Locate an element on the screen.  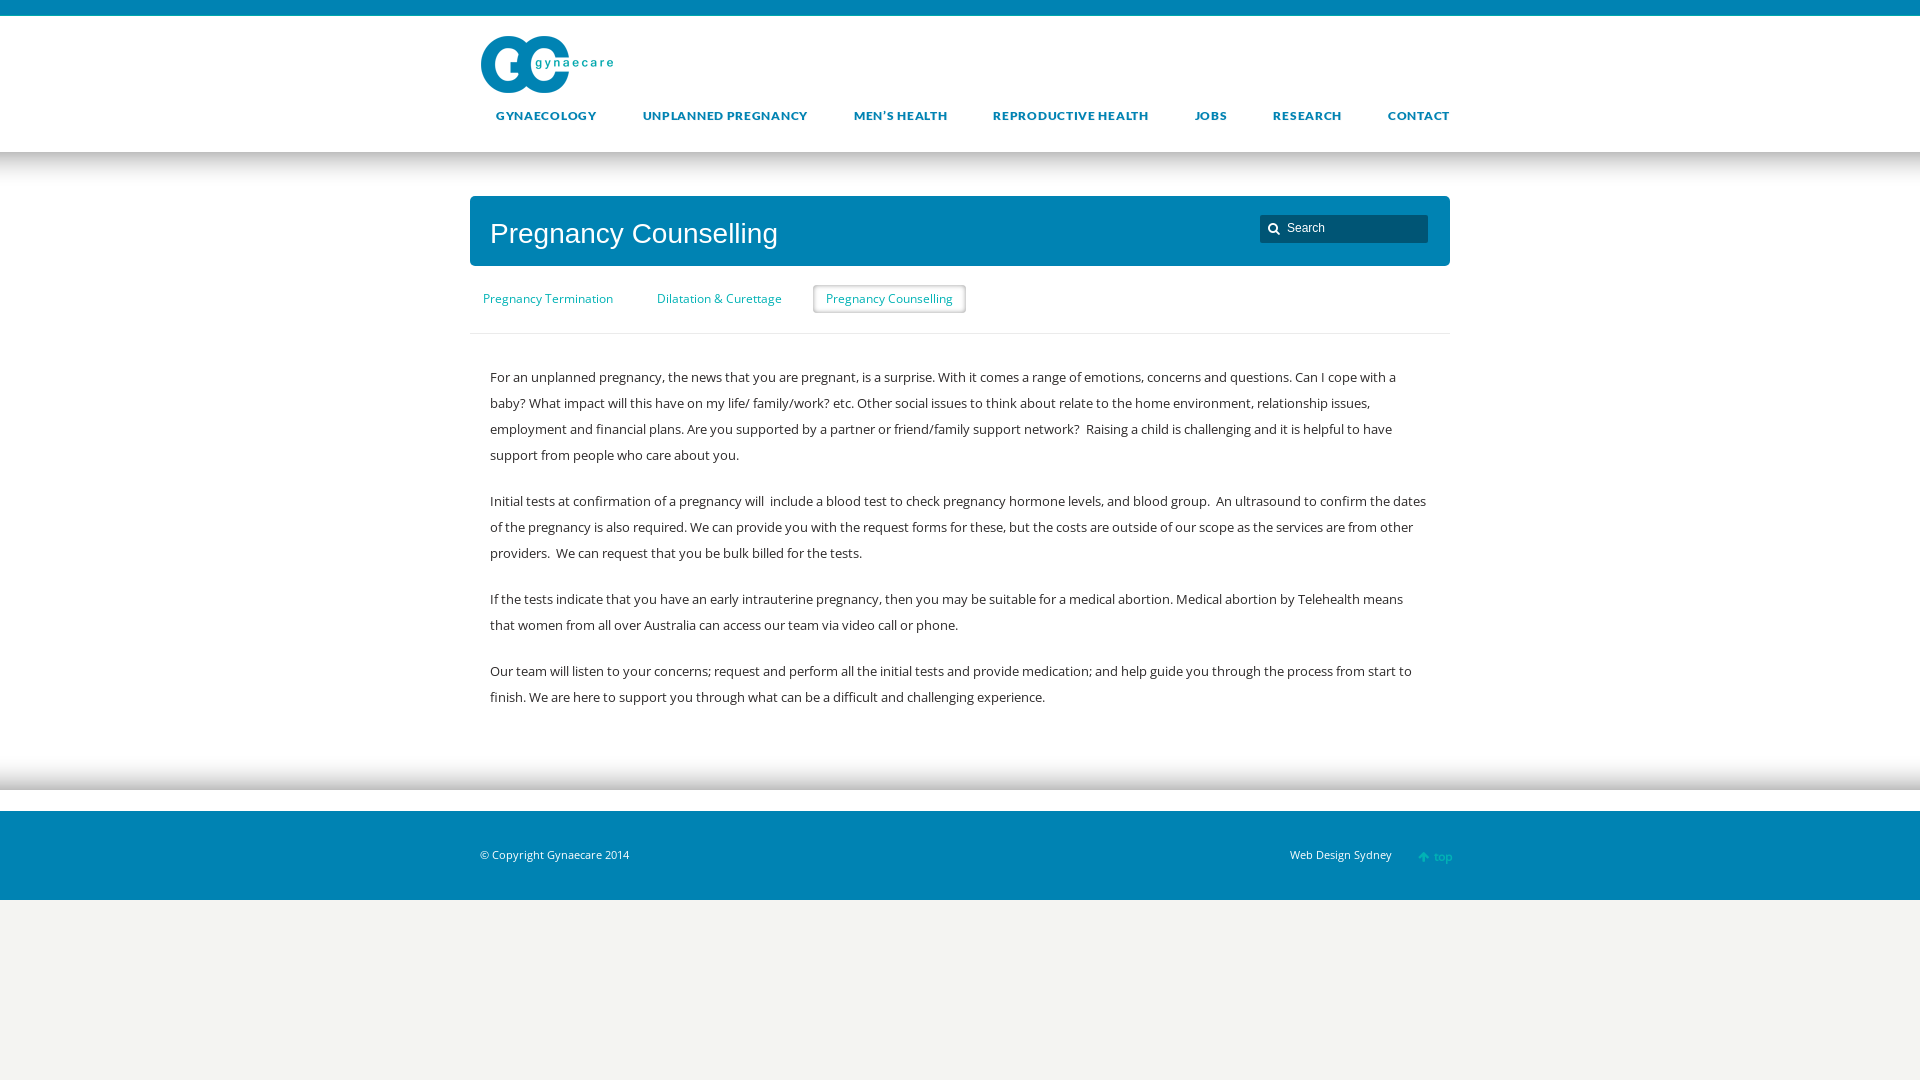
Dilatation & Curettage is located at coordinates (720, 299).